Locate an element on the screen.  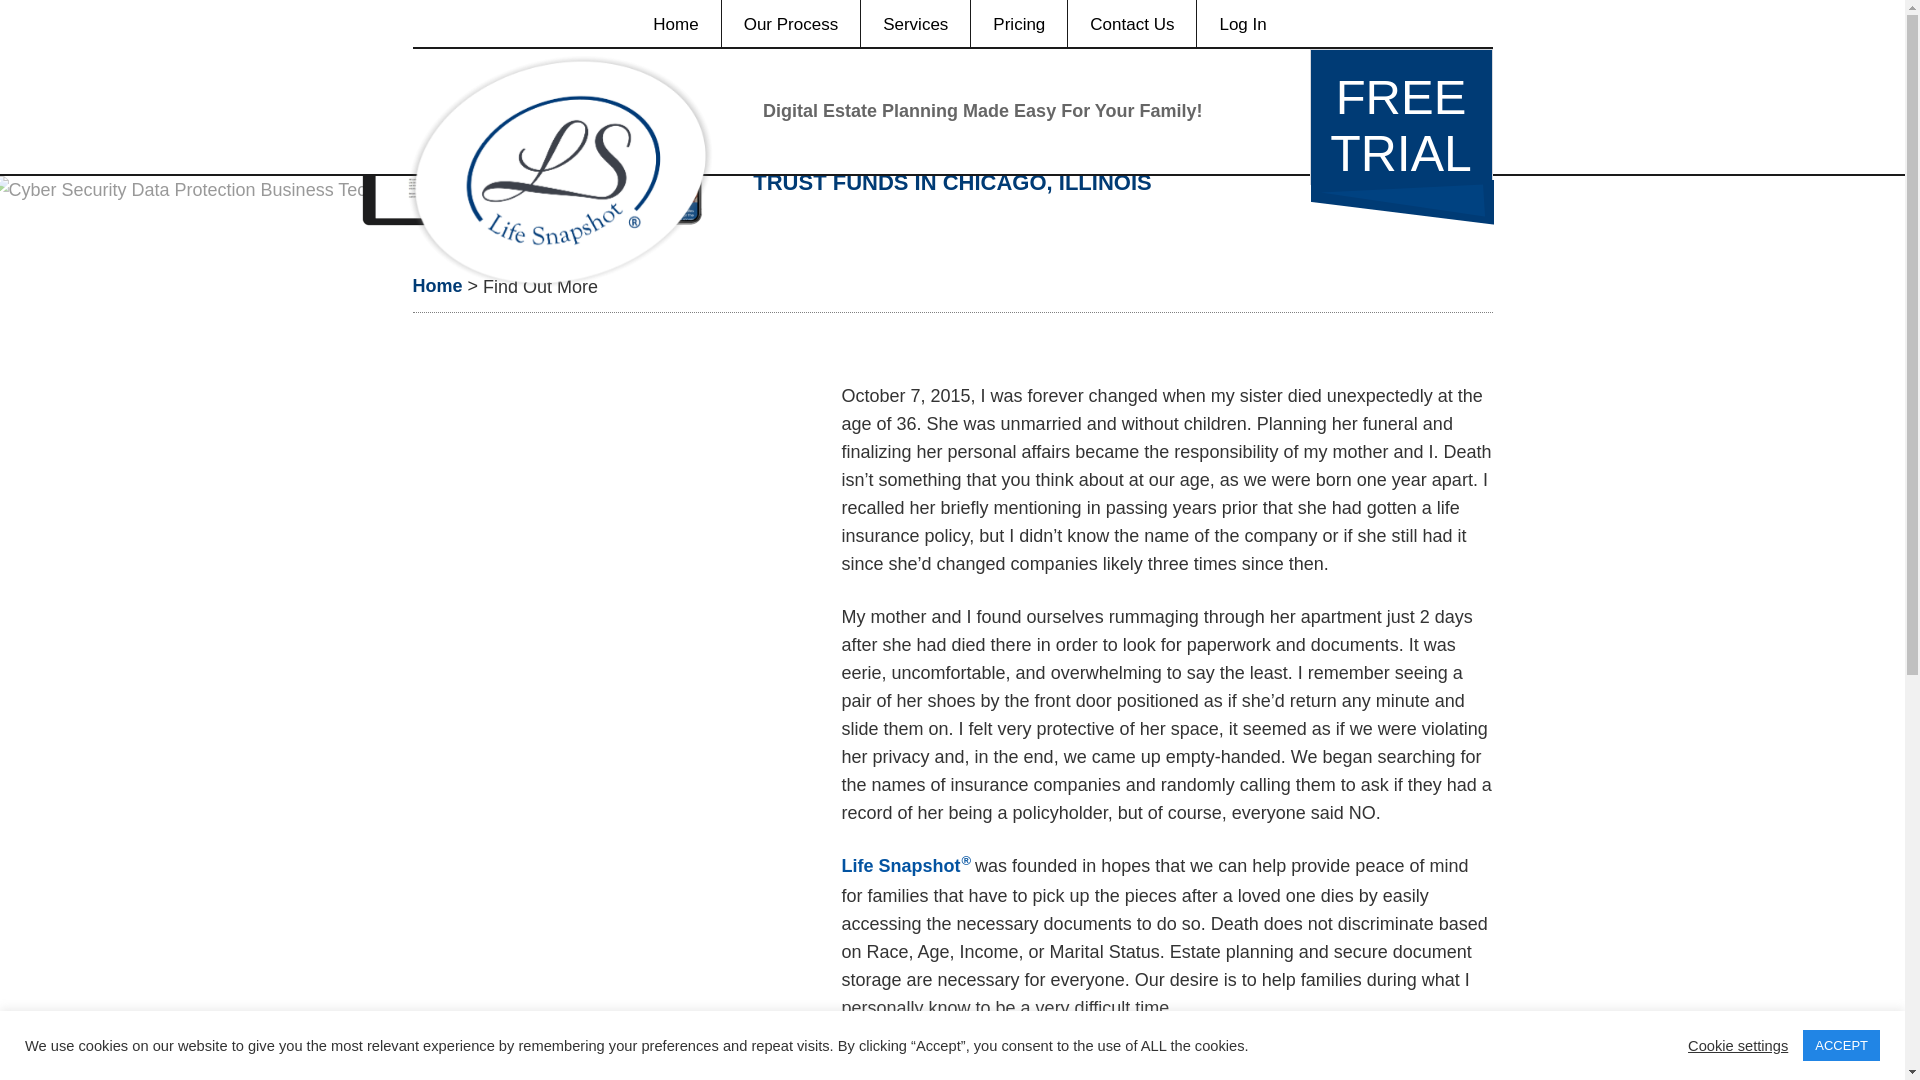
Home is located at coordinates (437, 286).